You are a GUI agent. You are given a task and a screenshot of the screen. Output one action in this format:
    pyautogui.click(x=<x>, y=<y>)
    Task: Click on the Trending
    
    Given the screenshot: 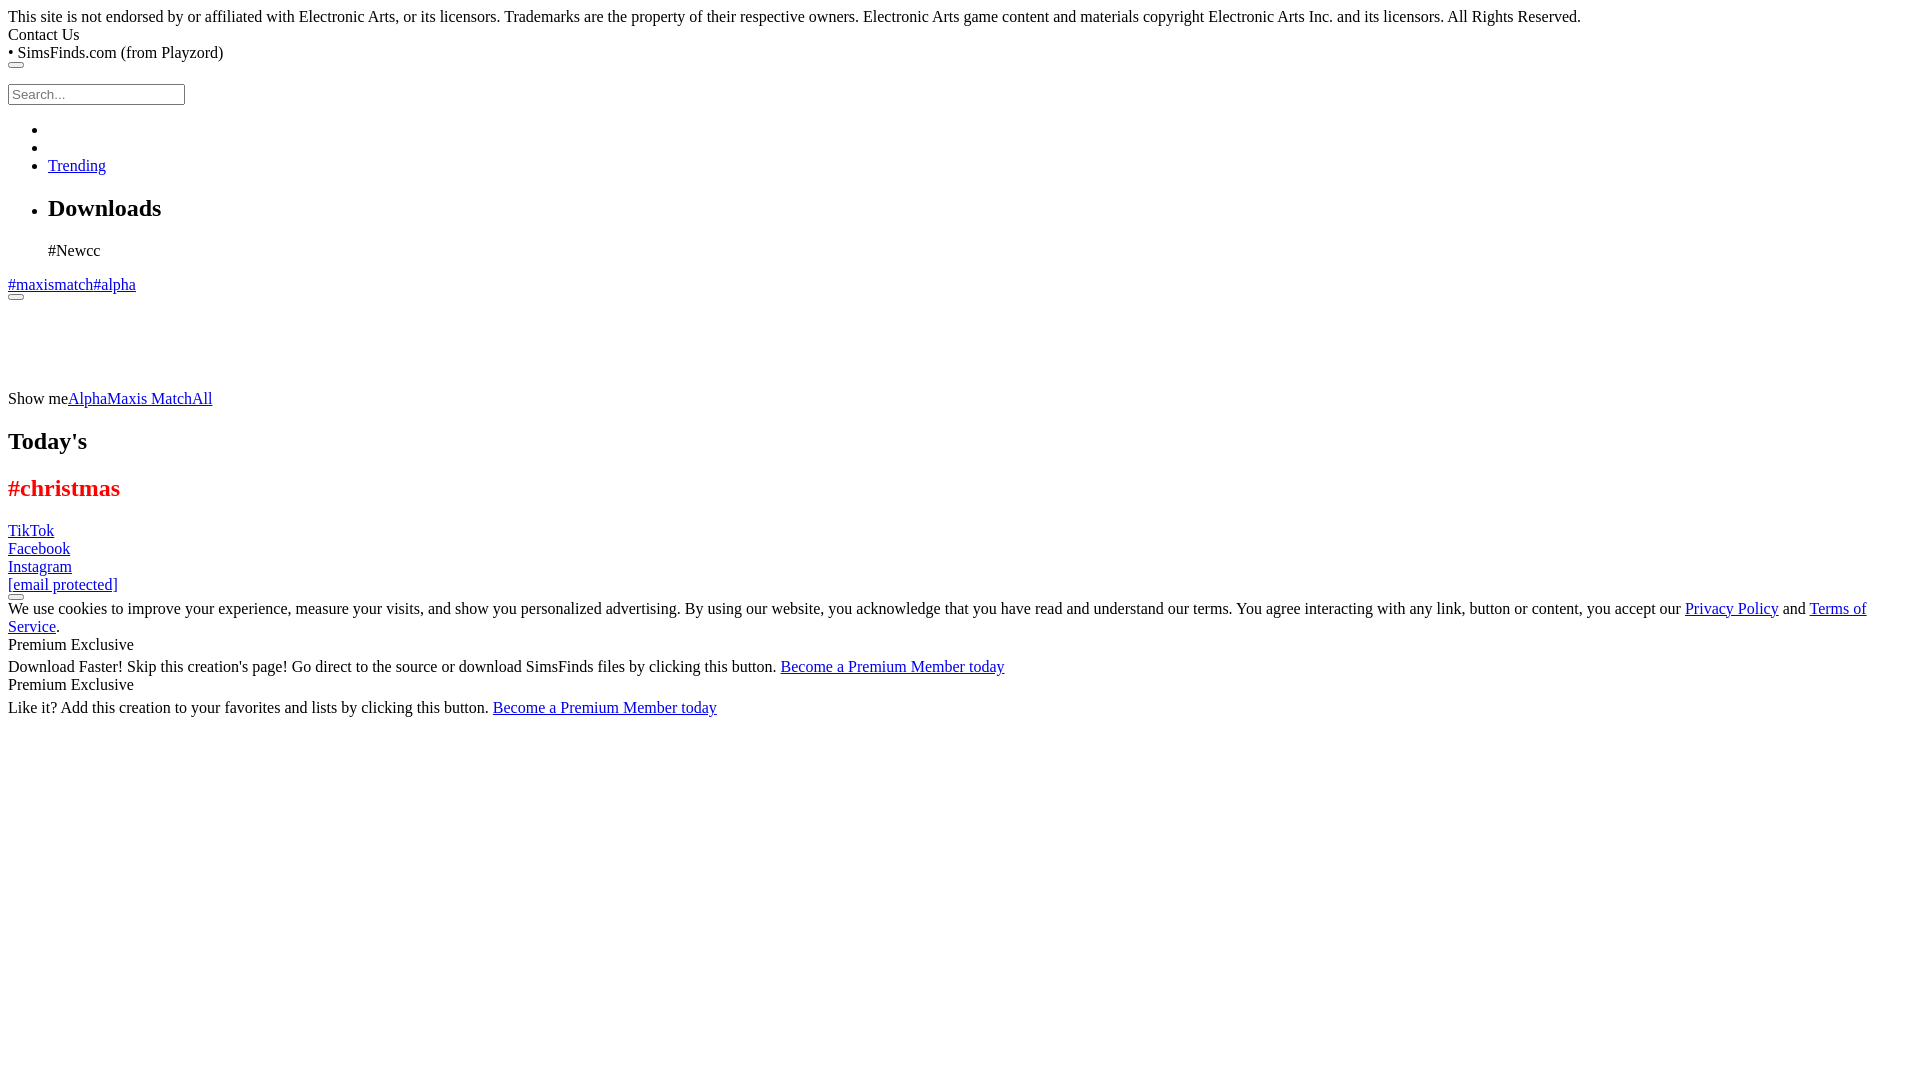 What is the action you would take?
    pyautogui.click(x=77, y=166)
    